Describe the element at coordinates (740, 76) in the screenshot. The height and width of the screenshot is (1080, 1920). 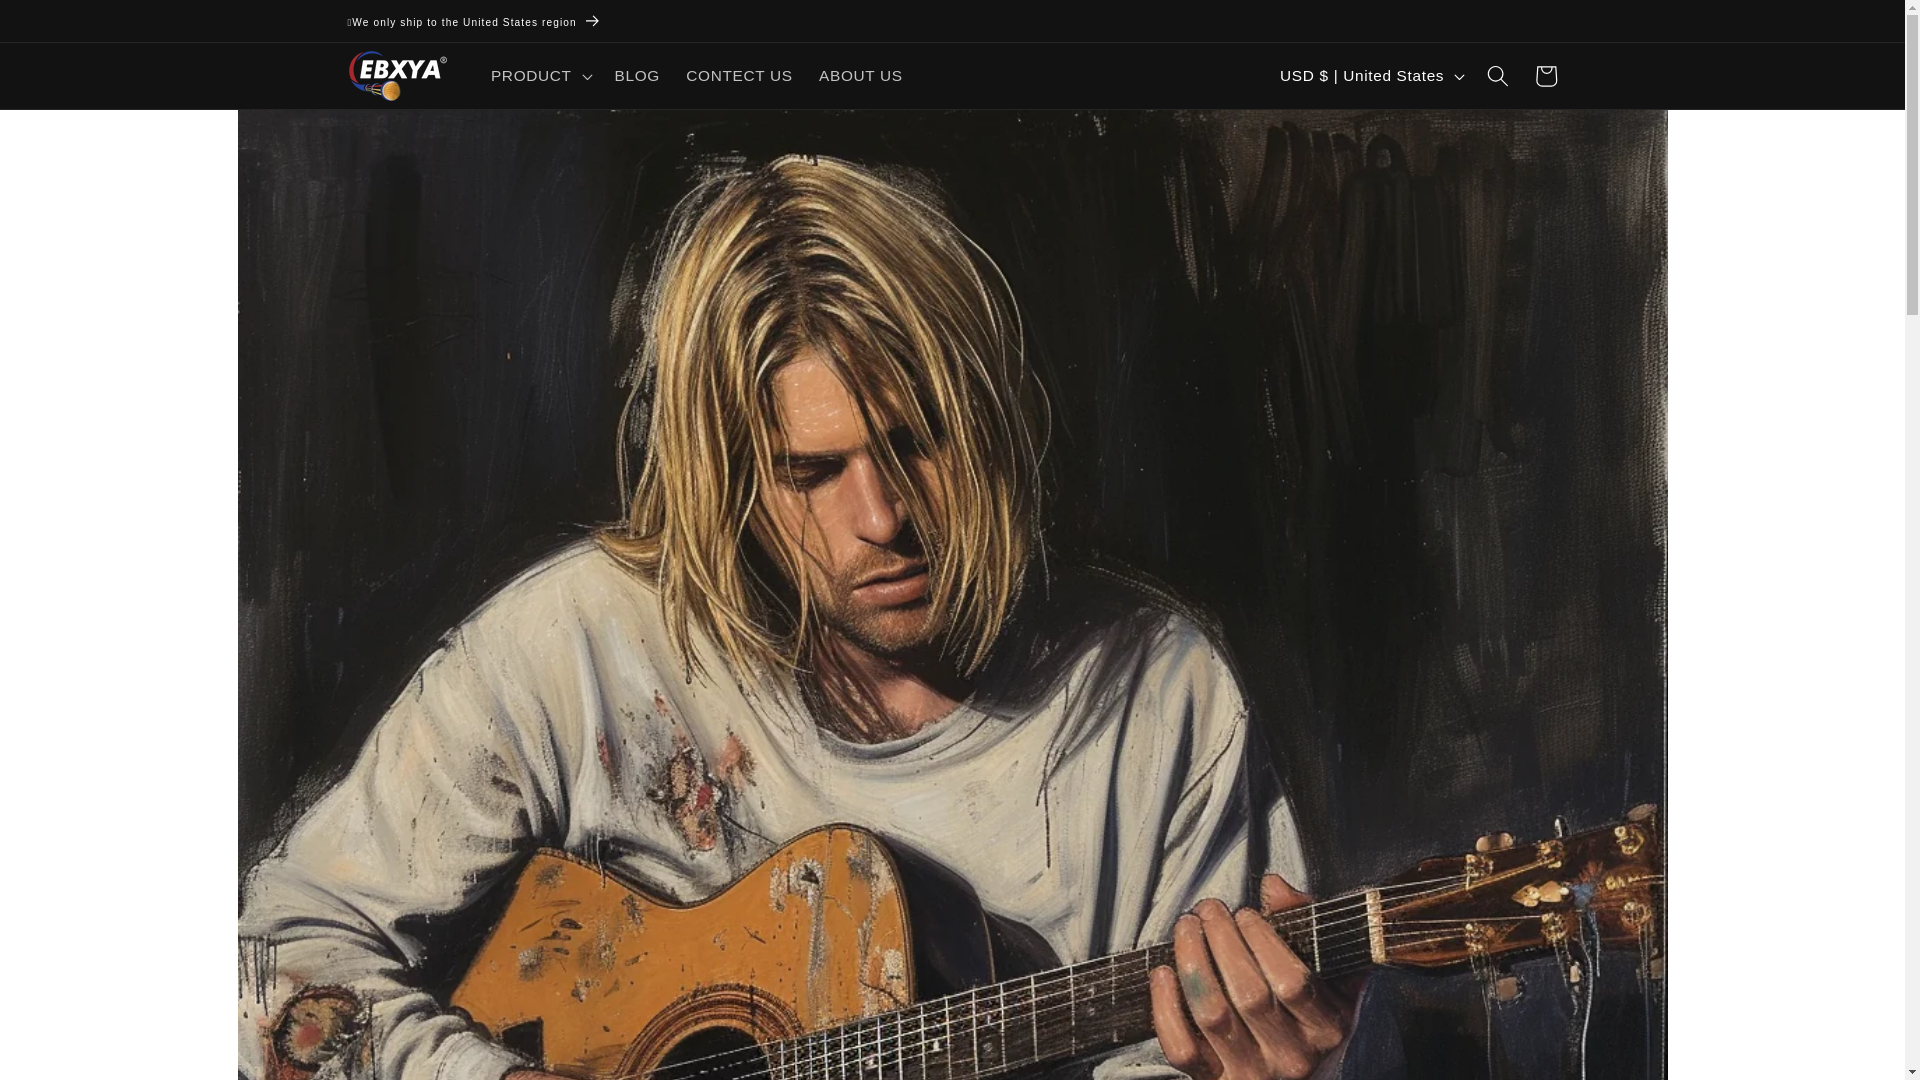
I see `CONTECT US` at that location.